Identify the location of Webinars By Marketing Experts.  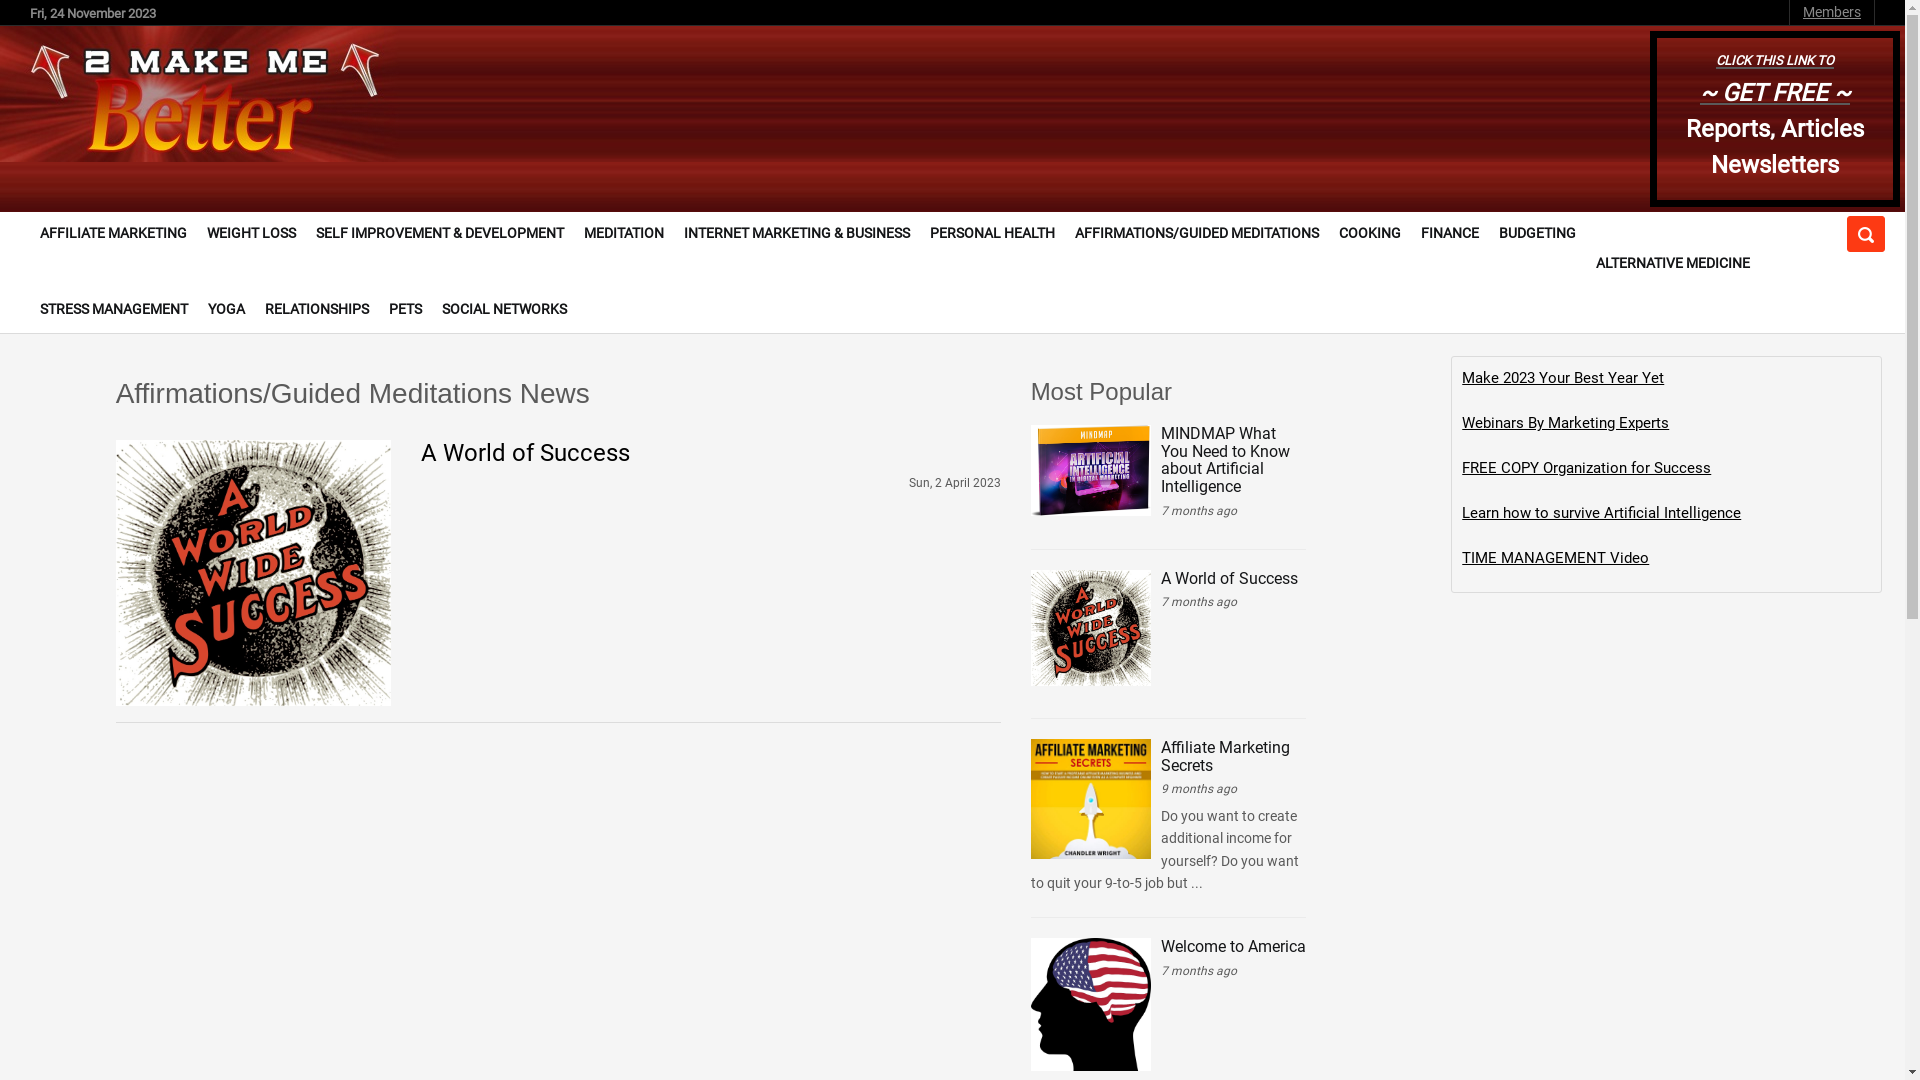
(1566, 423).